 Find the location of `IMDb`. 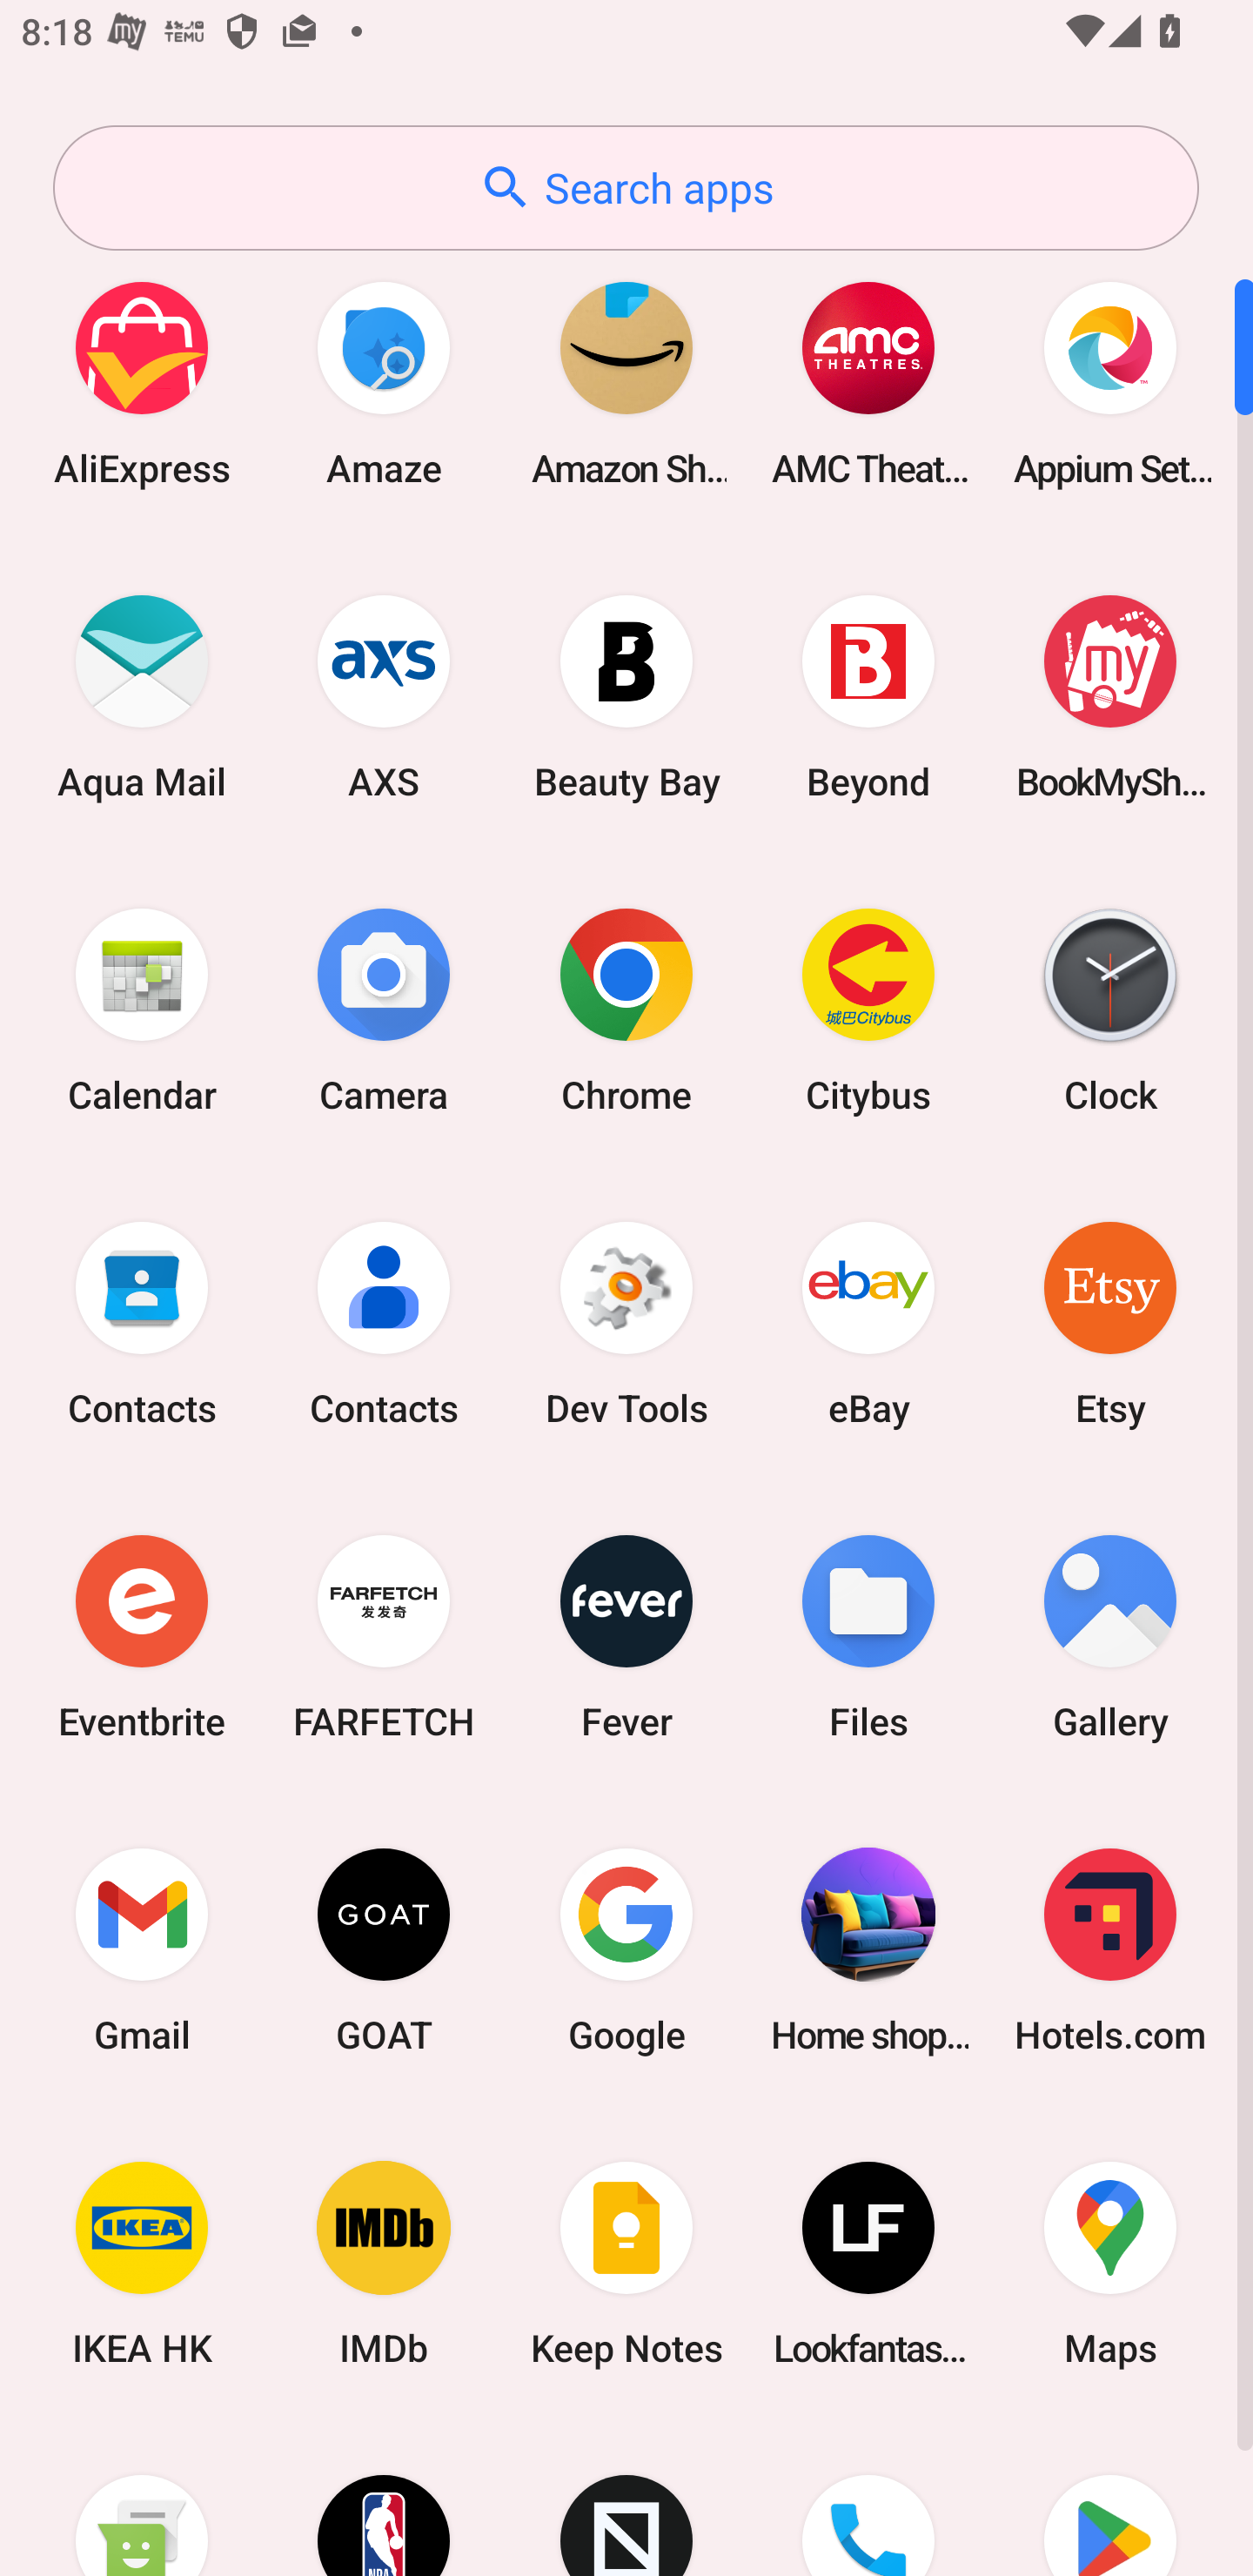

IMDb is located at coordinates (384, 2264).